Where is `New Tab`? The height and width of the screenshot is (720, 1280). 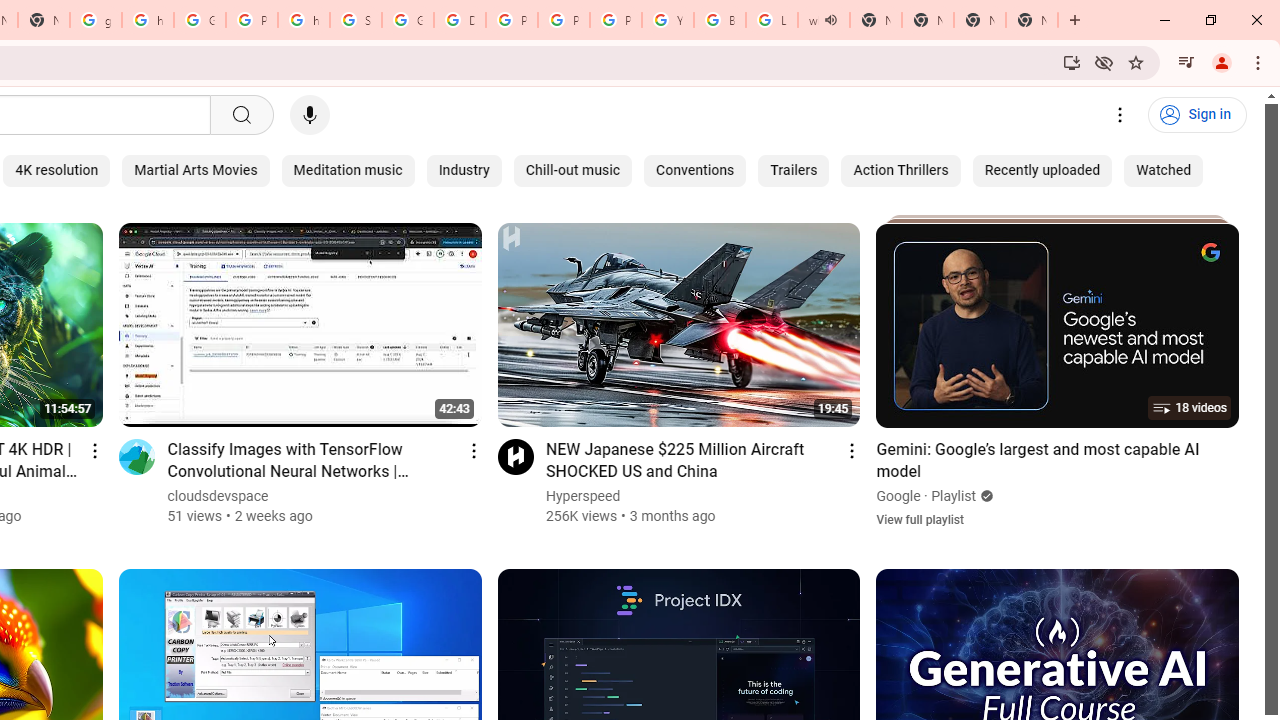 New Tab is located at coordinates (1032, 20).